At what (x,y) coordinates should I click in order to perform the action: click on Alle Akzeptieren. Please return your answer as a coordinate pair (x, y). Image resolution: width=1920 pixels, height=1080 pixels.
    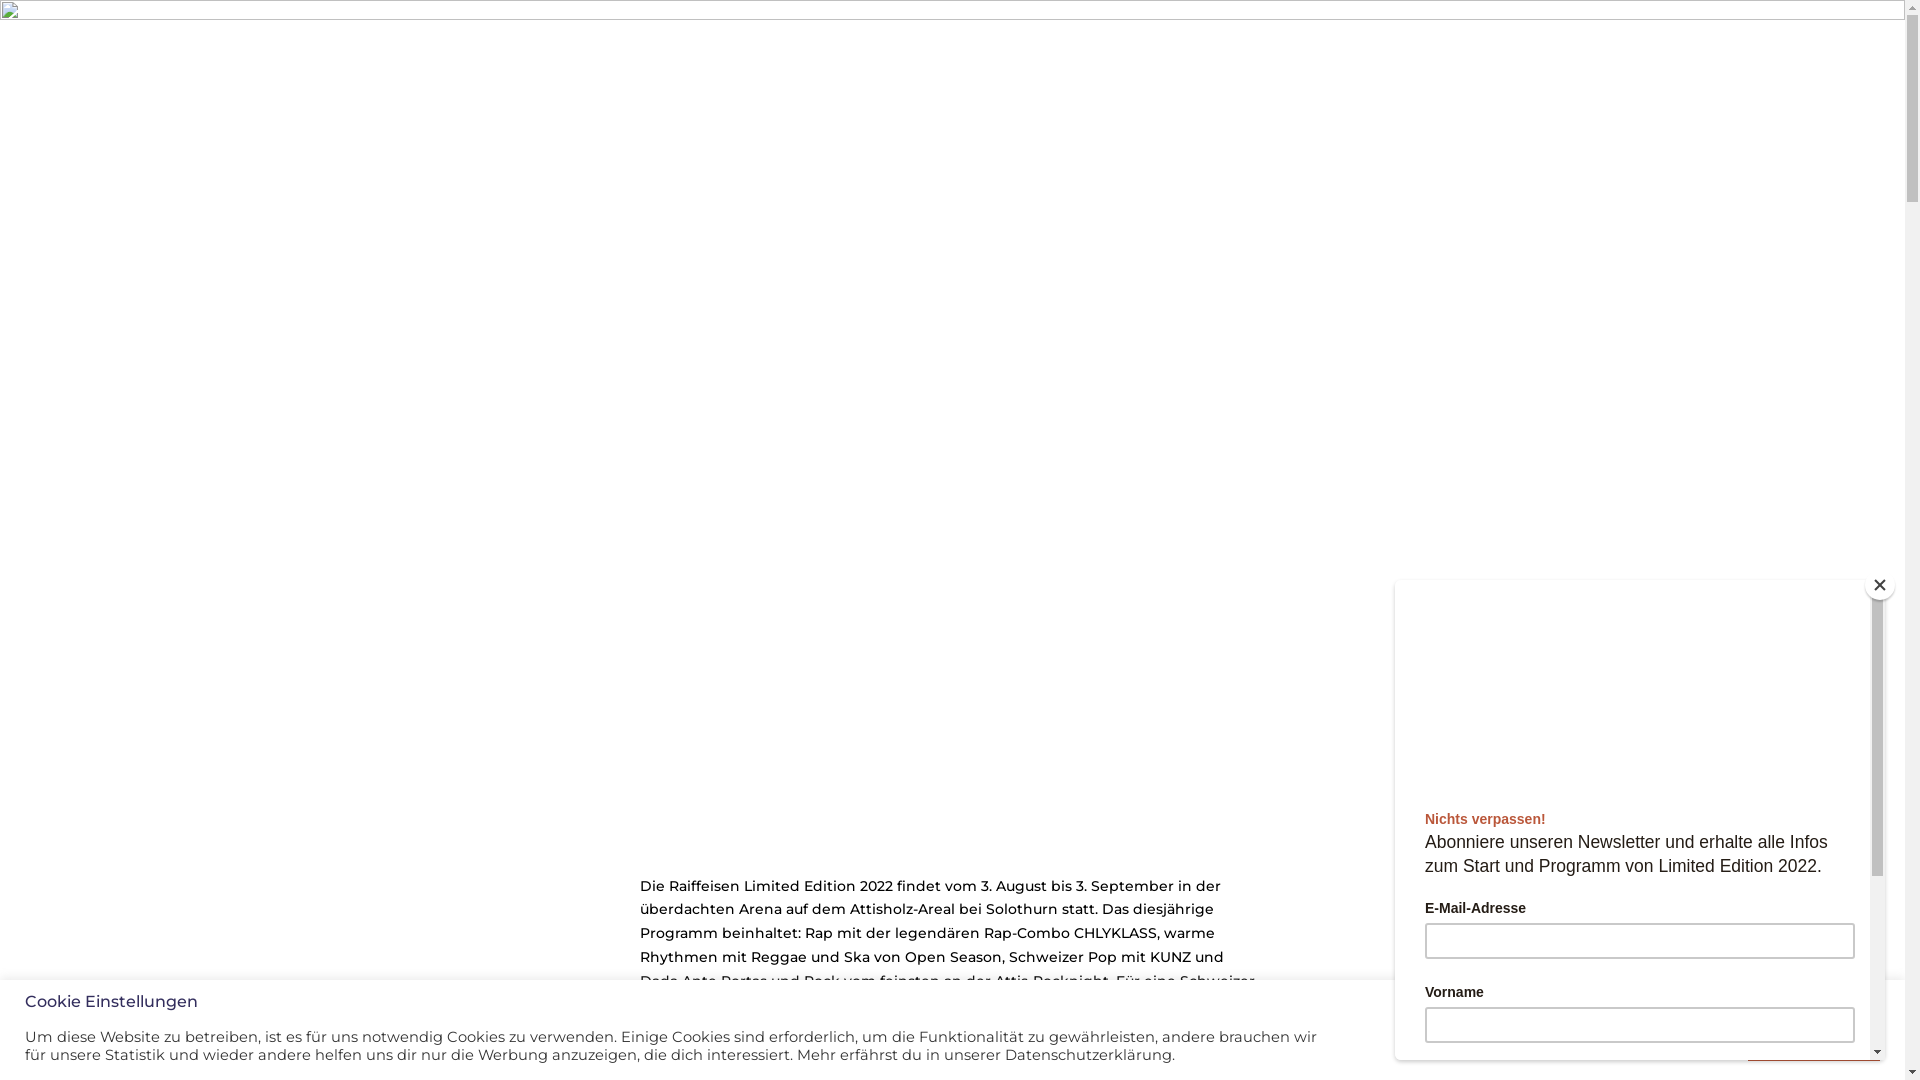
    Looking at the image, I should click on (1814, 1046).